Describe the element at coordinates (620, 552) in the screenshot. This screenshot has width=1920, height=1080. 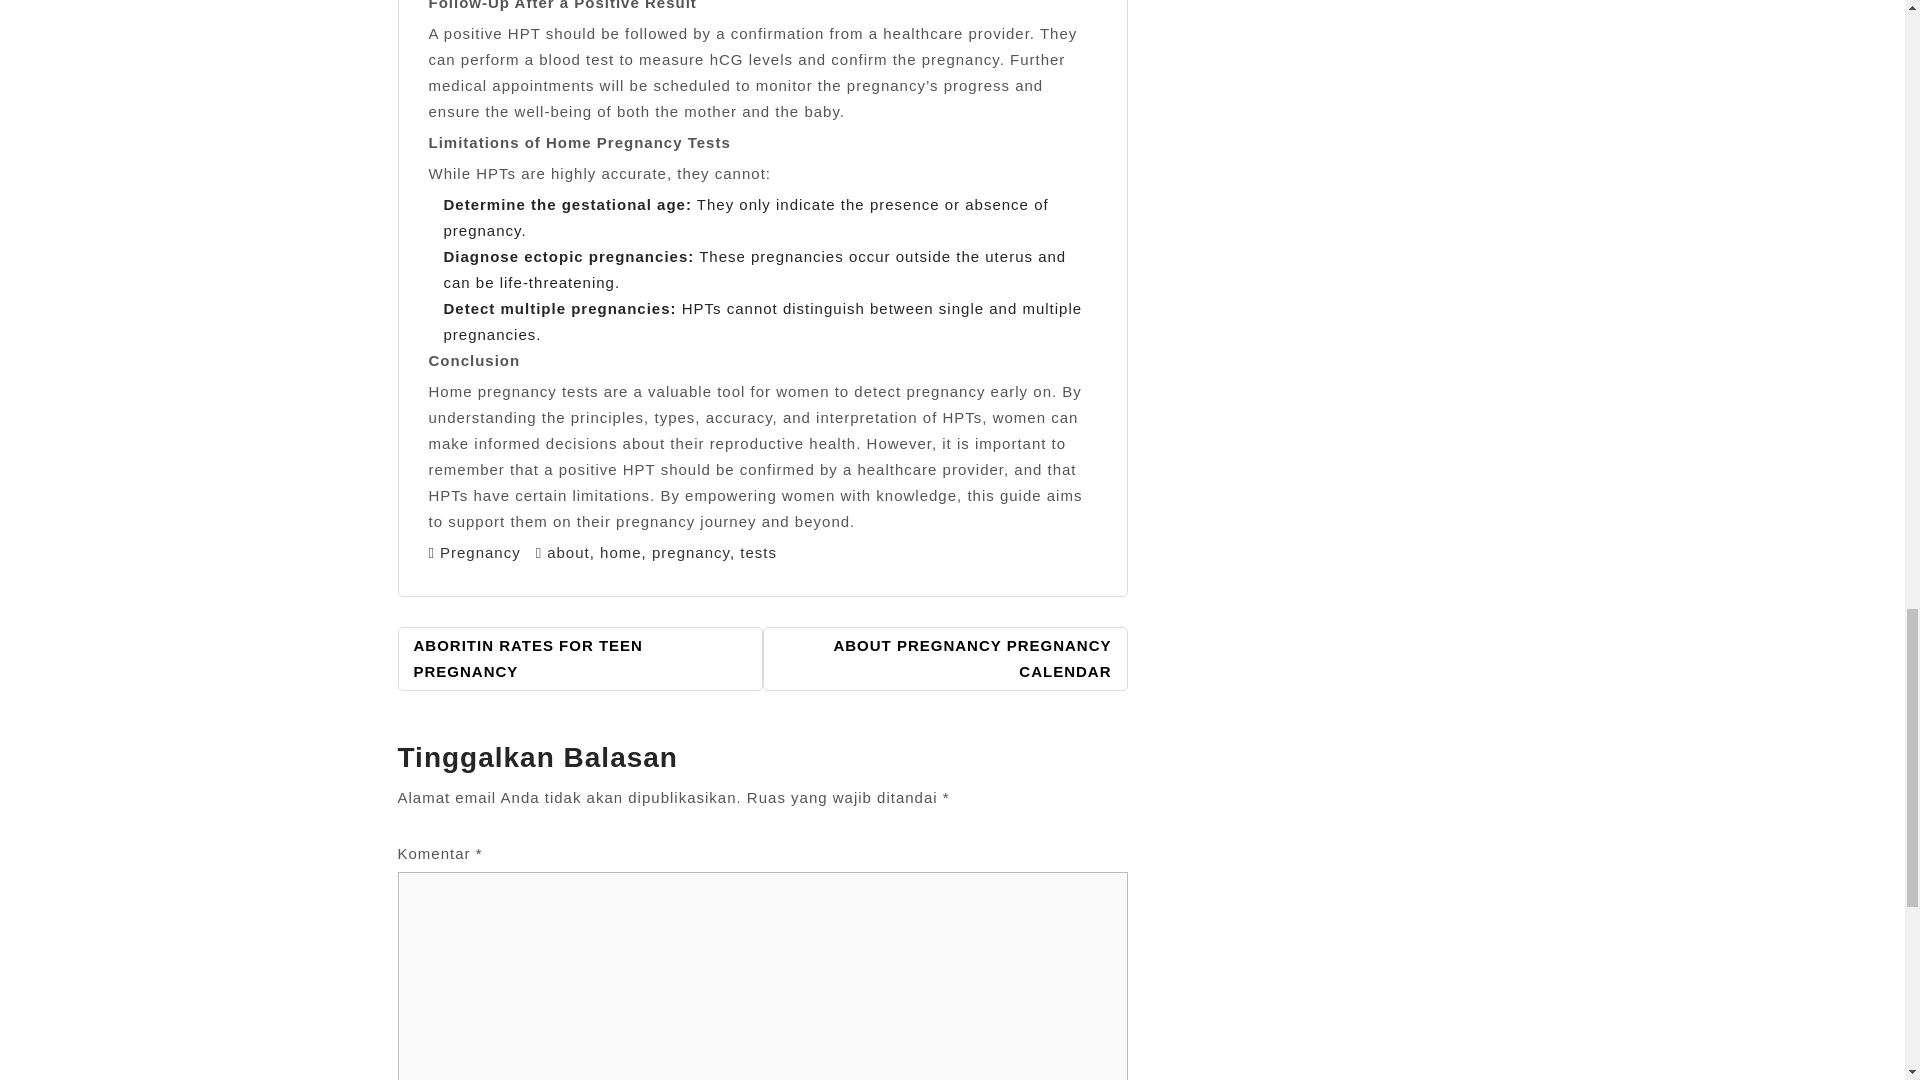
I see `home` at that location.